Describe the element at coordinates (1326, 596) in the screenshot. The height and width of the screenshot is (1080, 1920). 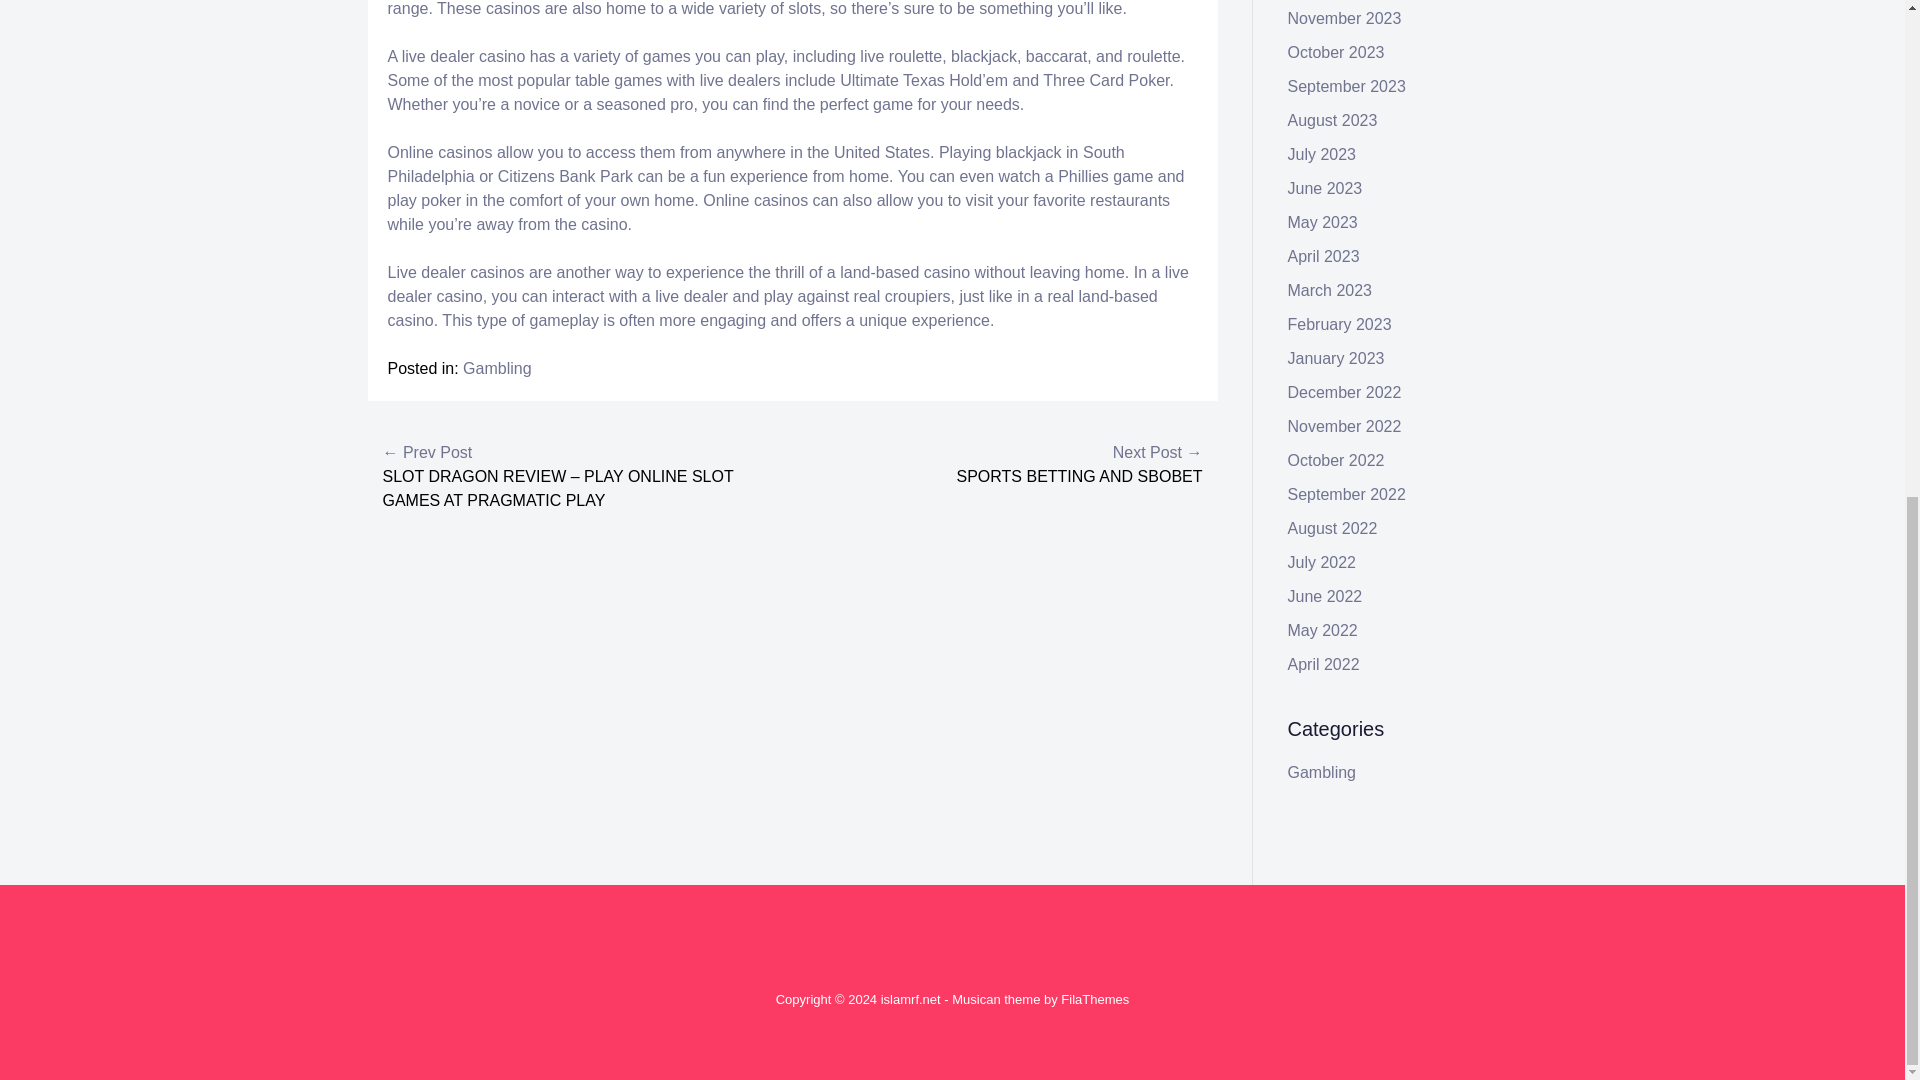
I see `June 2022` at that location.